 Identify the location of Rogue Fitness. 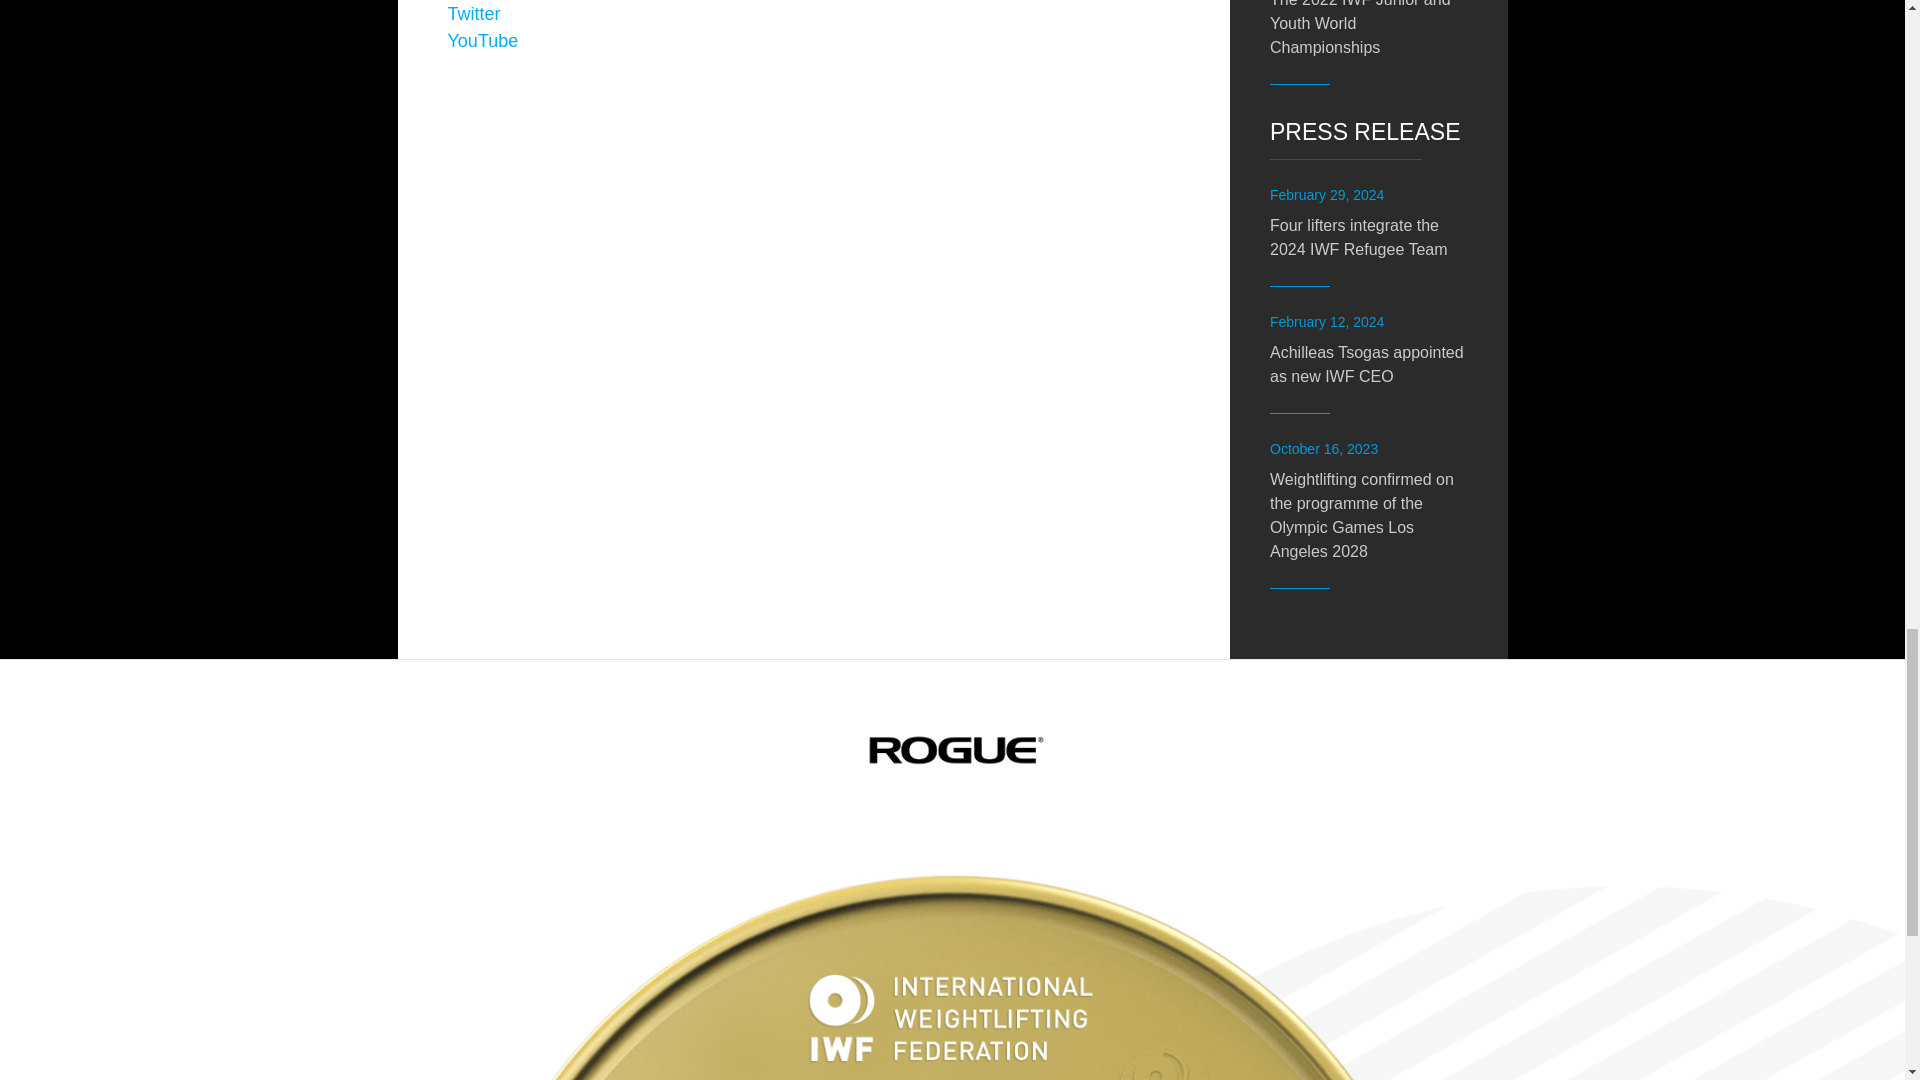
(952, 750).